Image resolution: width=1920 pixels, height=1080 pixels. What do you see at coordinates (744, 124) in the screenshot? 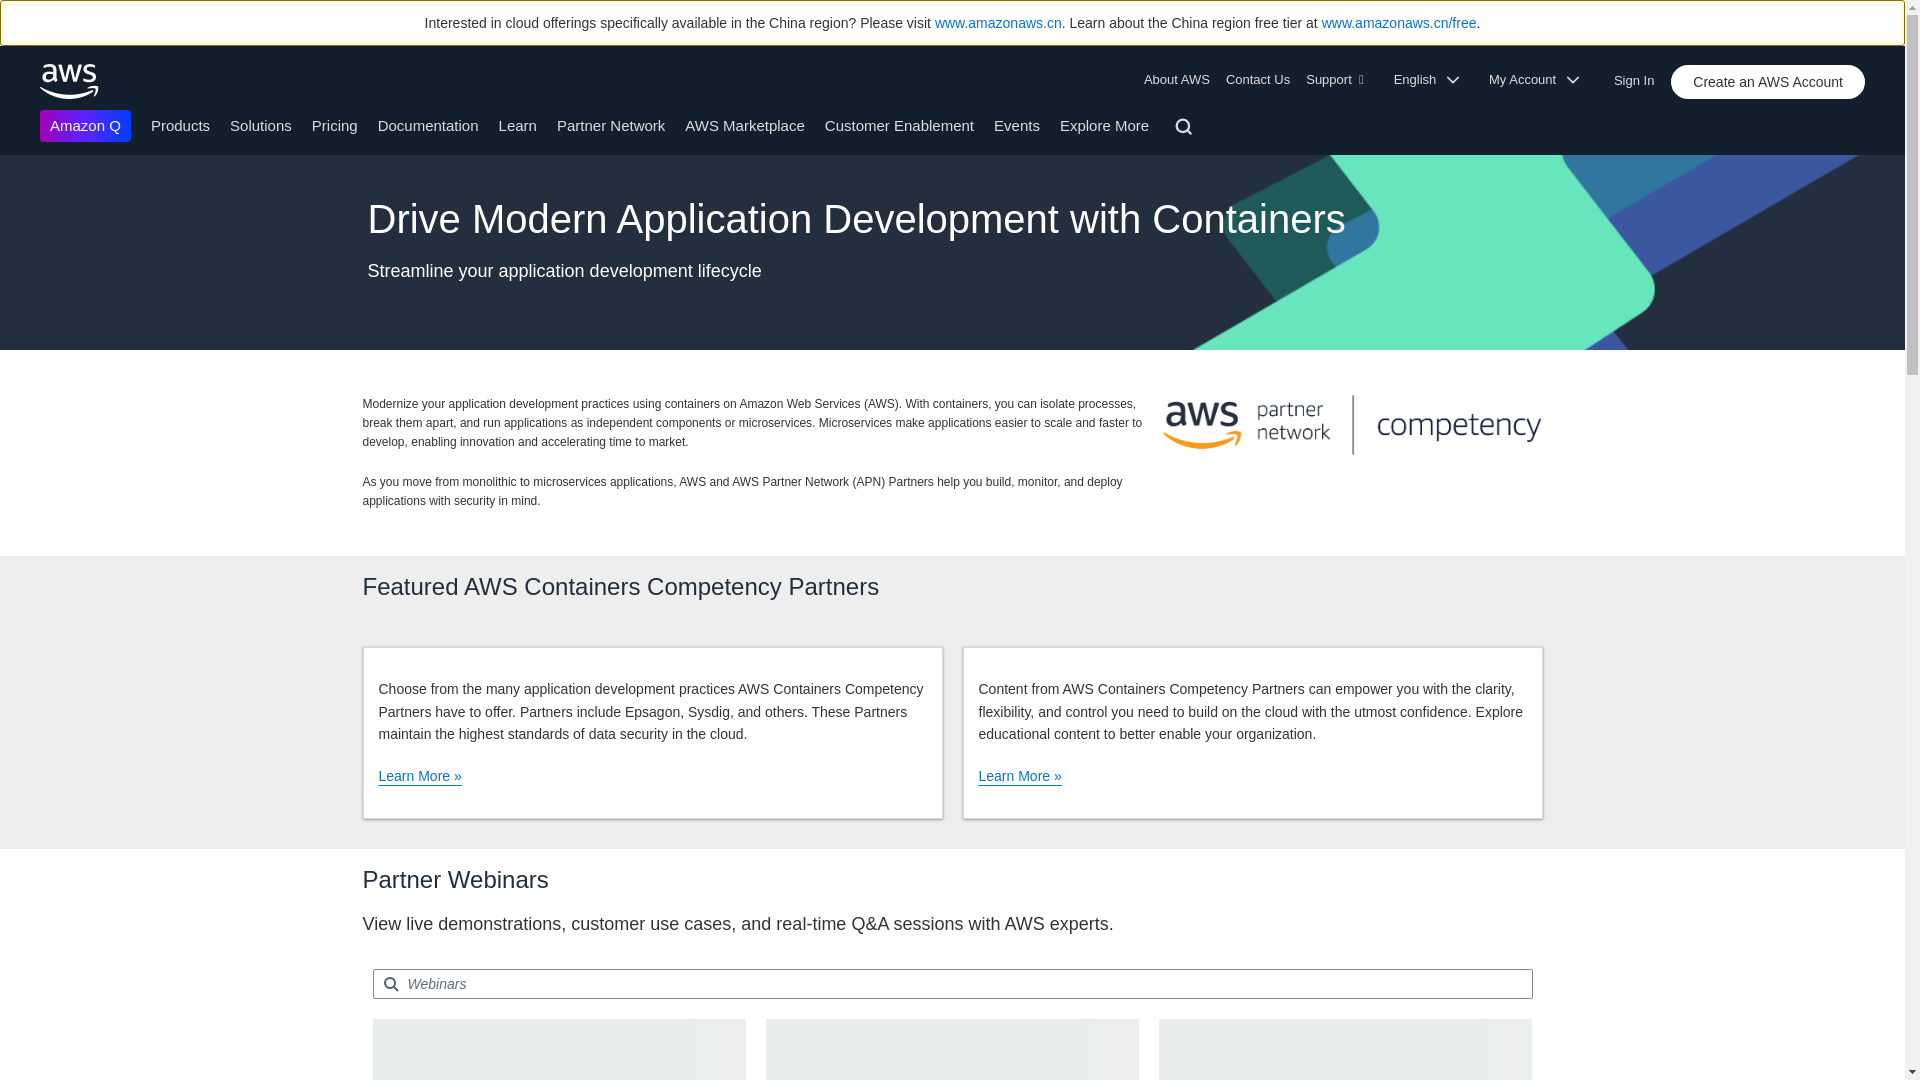
I see `AWS Marketplace` at bounding box center [744, 124].